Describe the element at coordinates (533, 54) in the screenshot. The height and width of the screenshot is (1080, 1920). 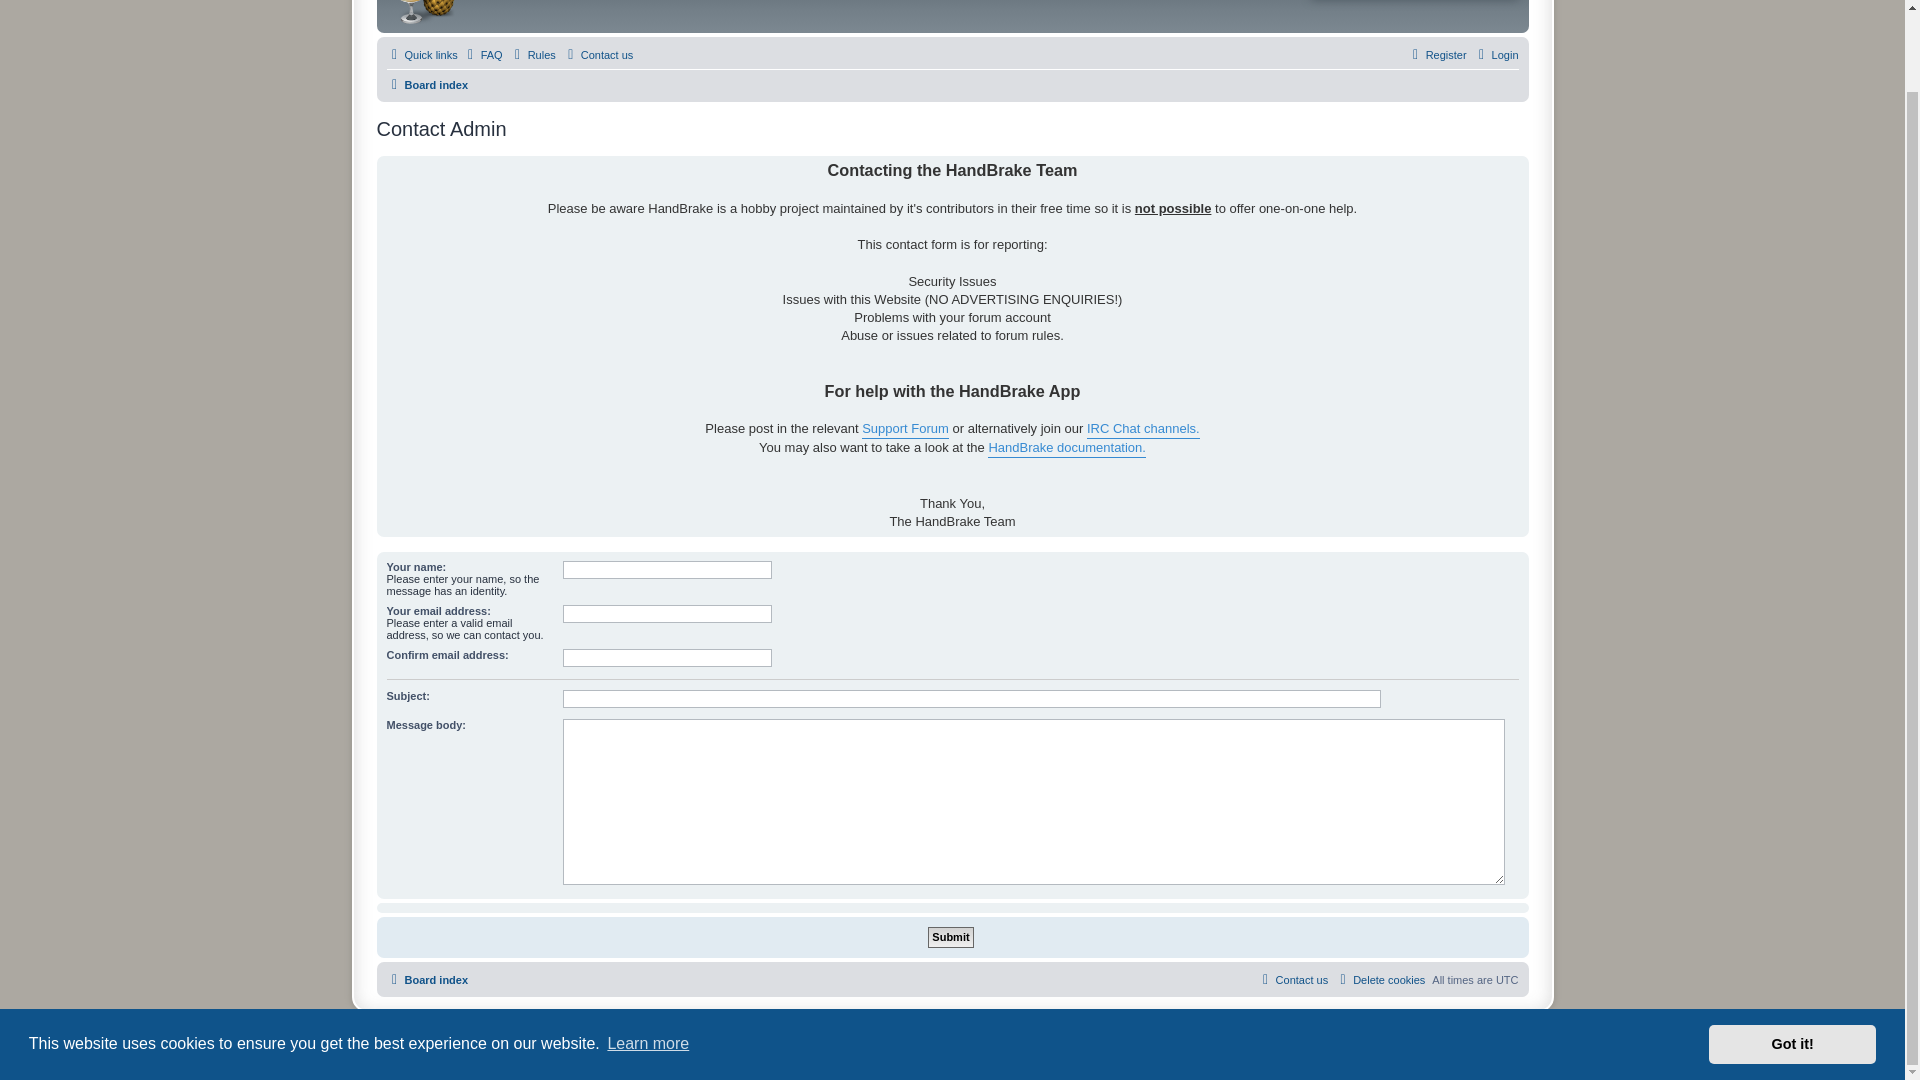
I see `Rules` at that location.